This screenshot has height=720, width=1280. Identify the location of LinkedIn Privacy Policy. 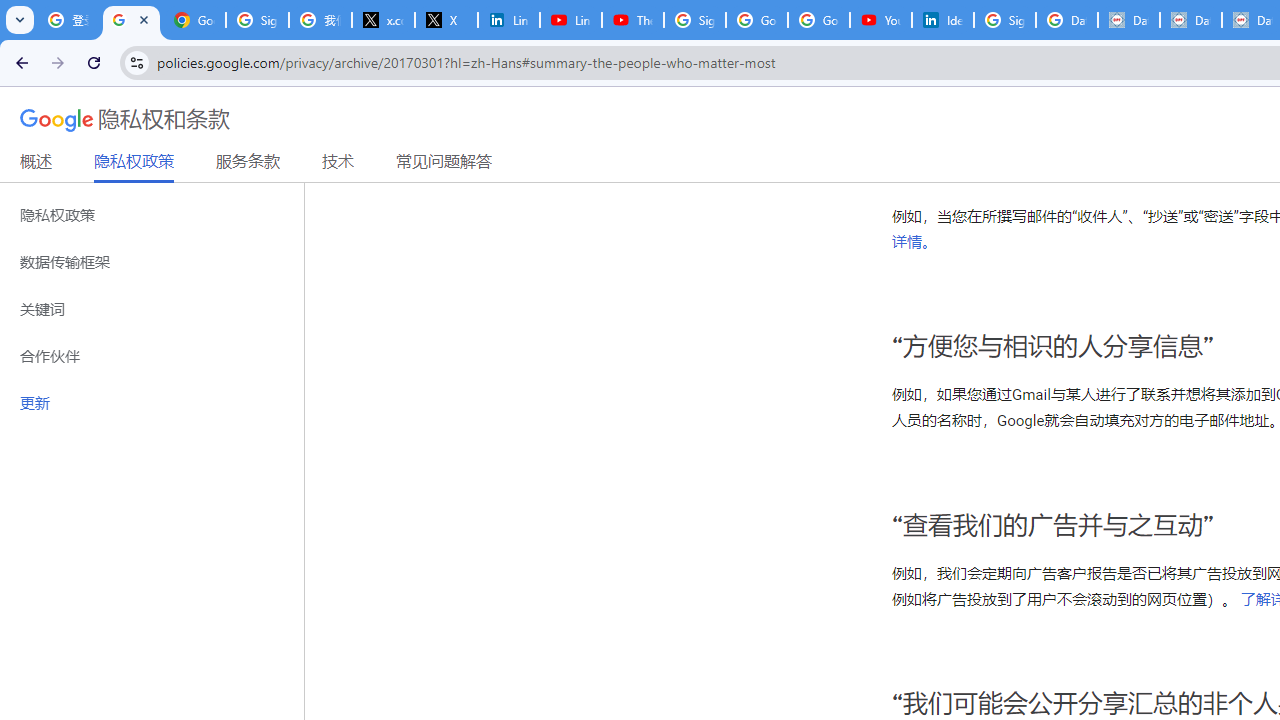
(508, 20).